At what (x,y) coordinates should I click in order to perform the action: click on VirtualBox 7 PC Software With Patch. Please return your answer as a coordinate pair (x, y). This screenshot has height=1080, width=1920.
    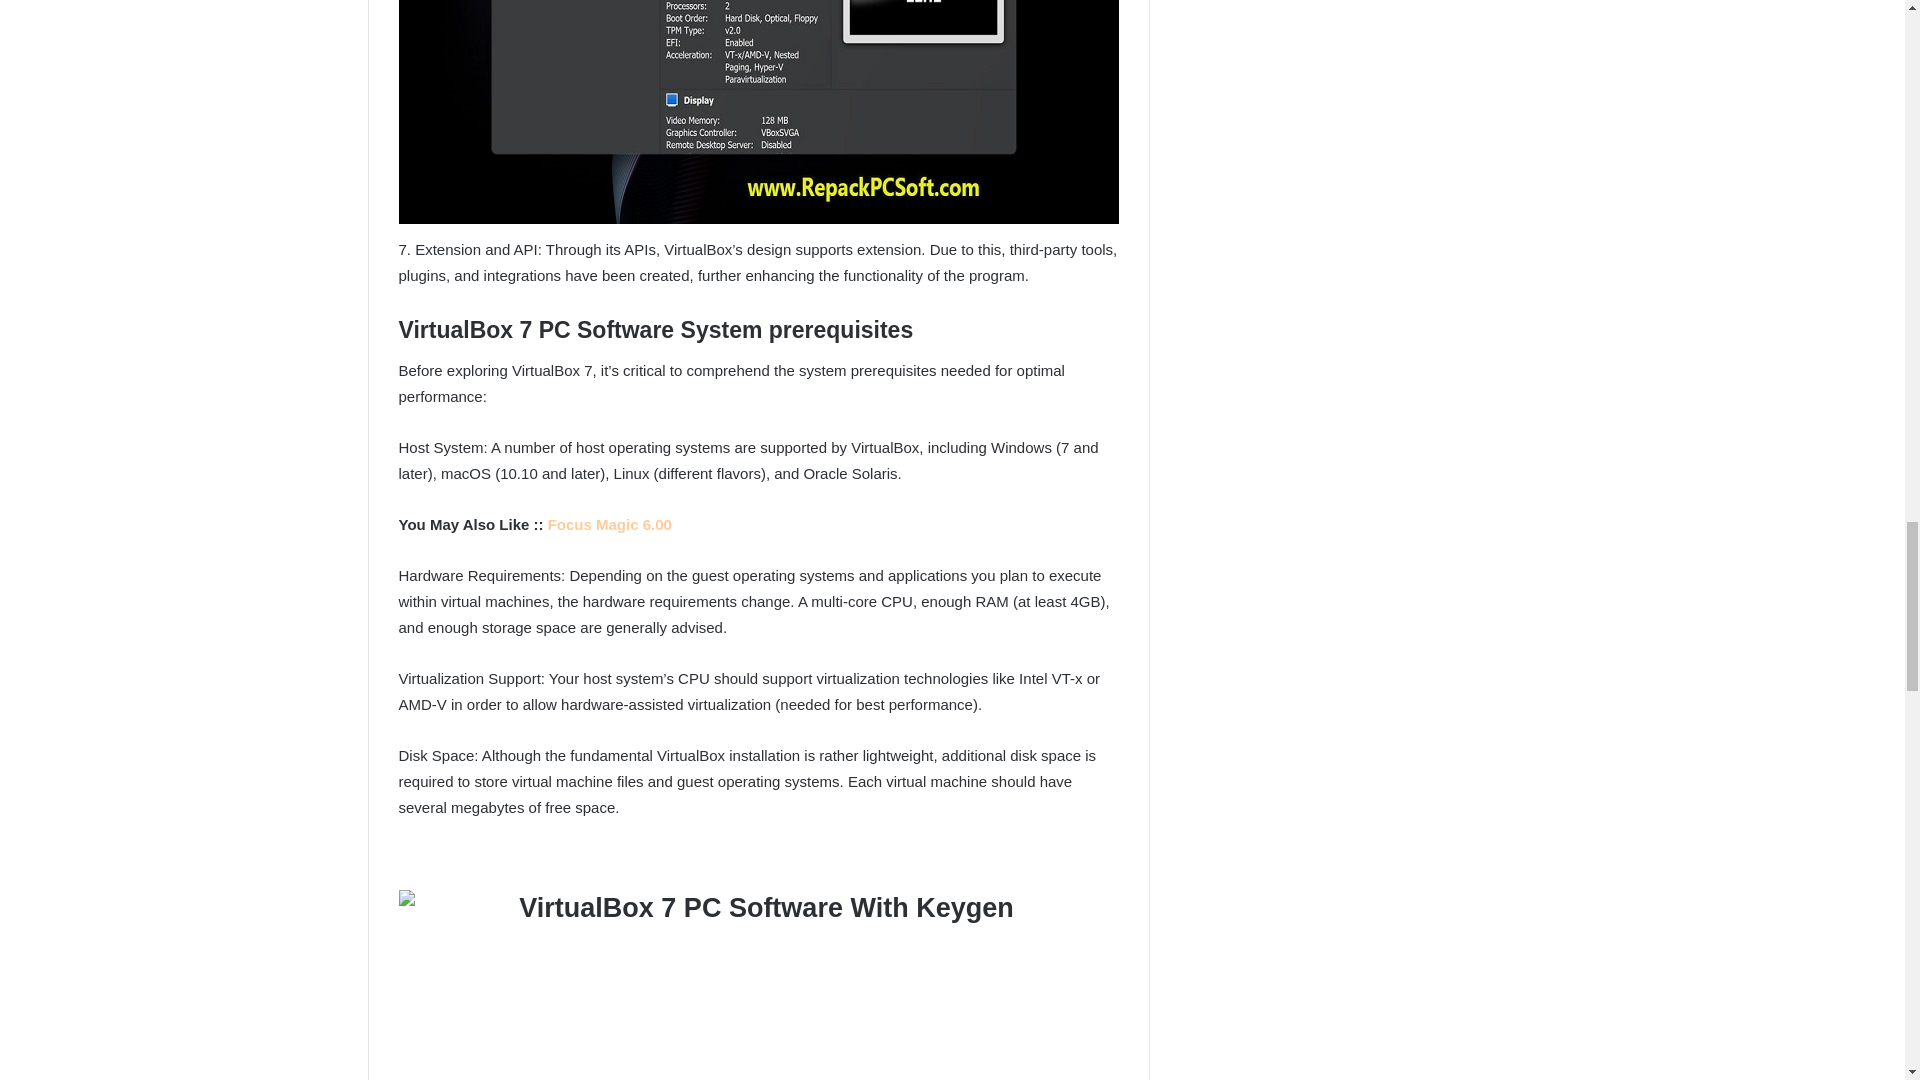
    Looking at the image, I should click on (757, 112).